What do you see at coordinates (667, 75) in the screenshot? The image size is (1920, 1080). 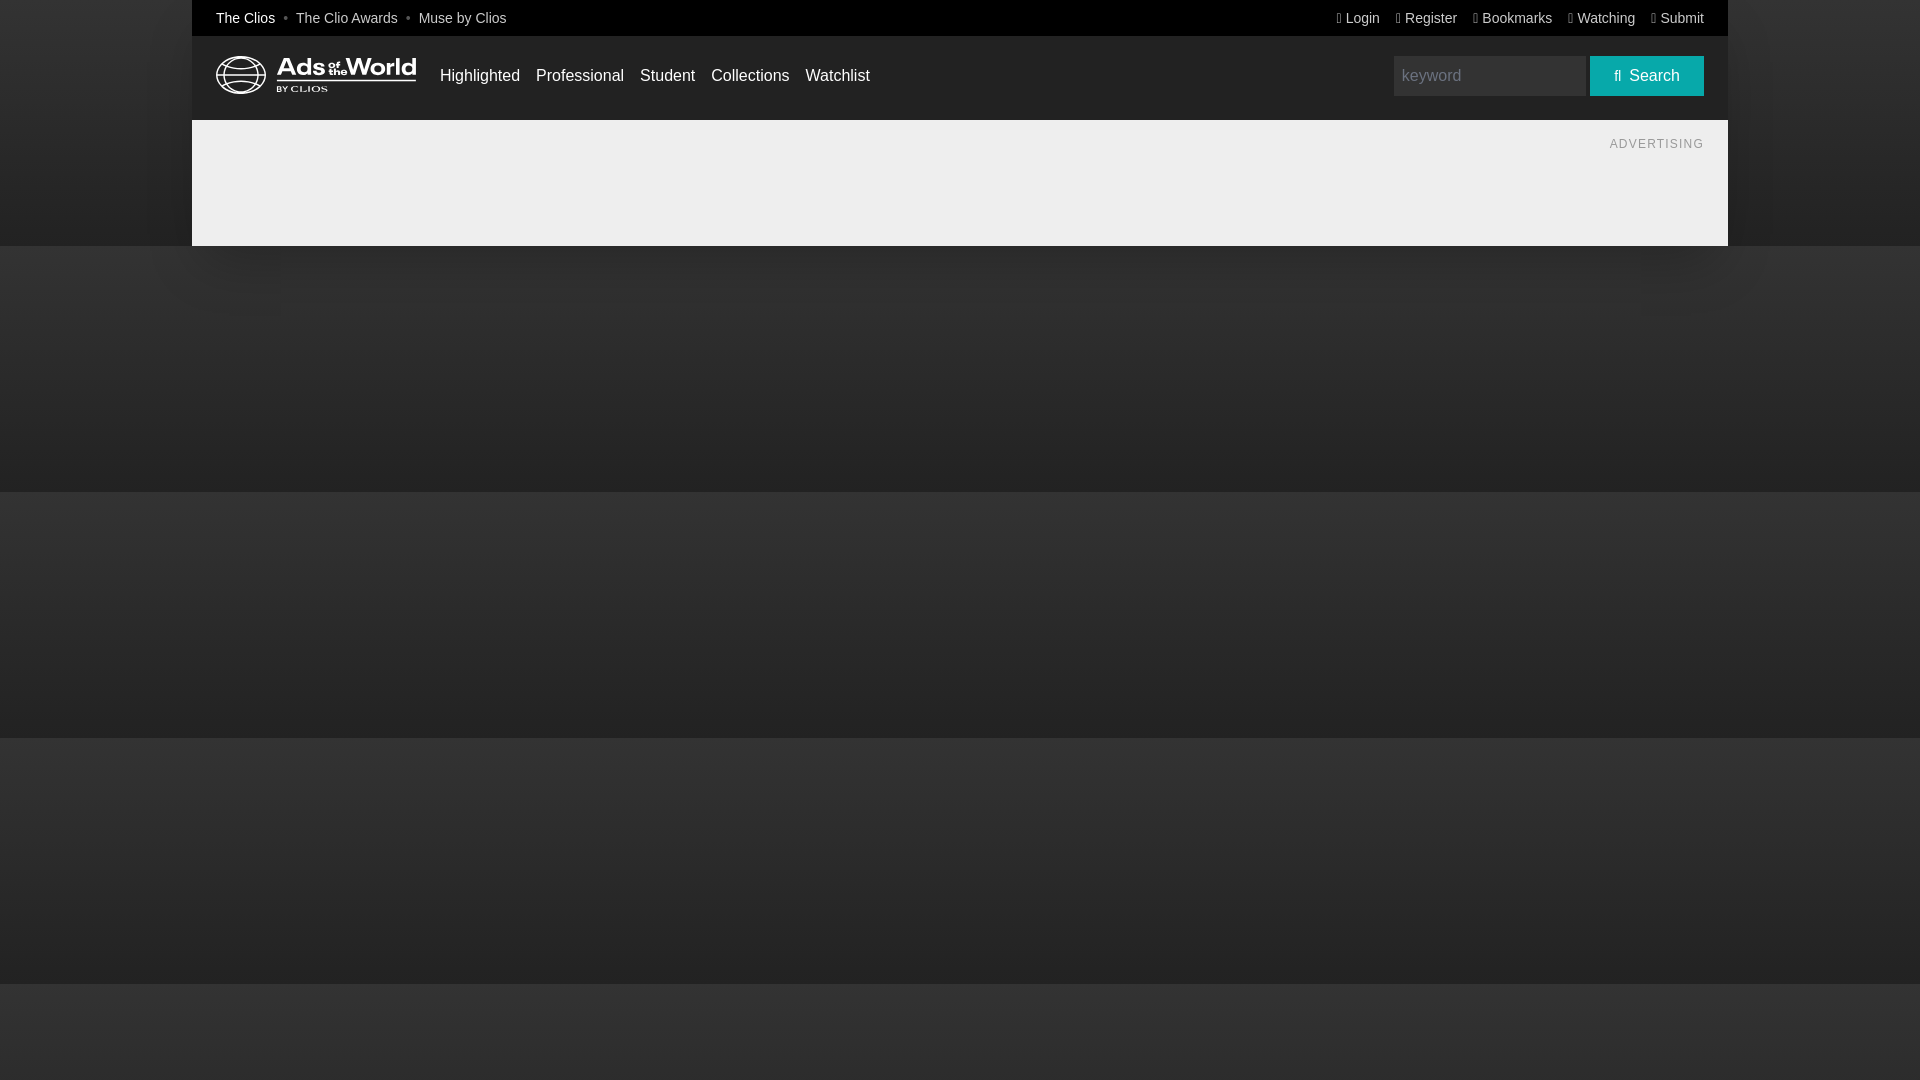 I see `Student` at bounding box center [667, 75].